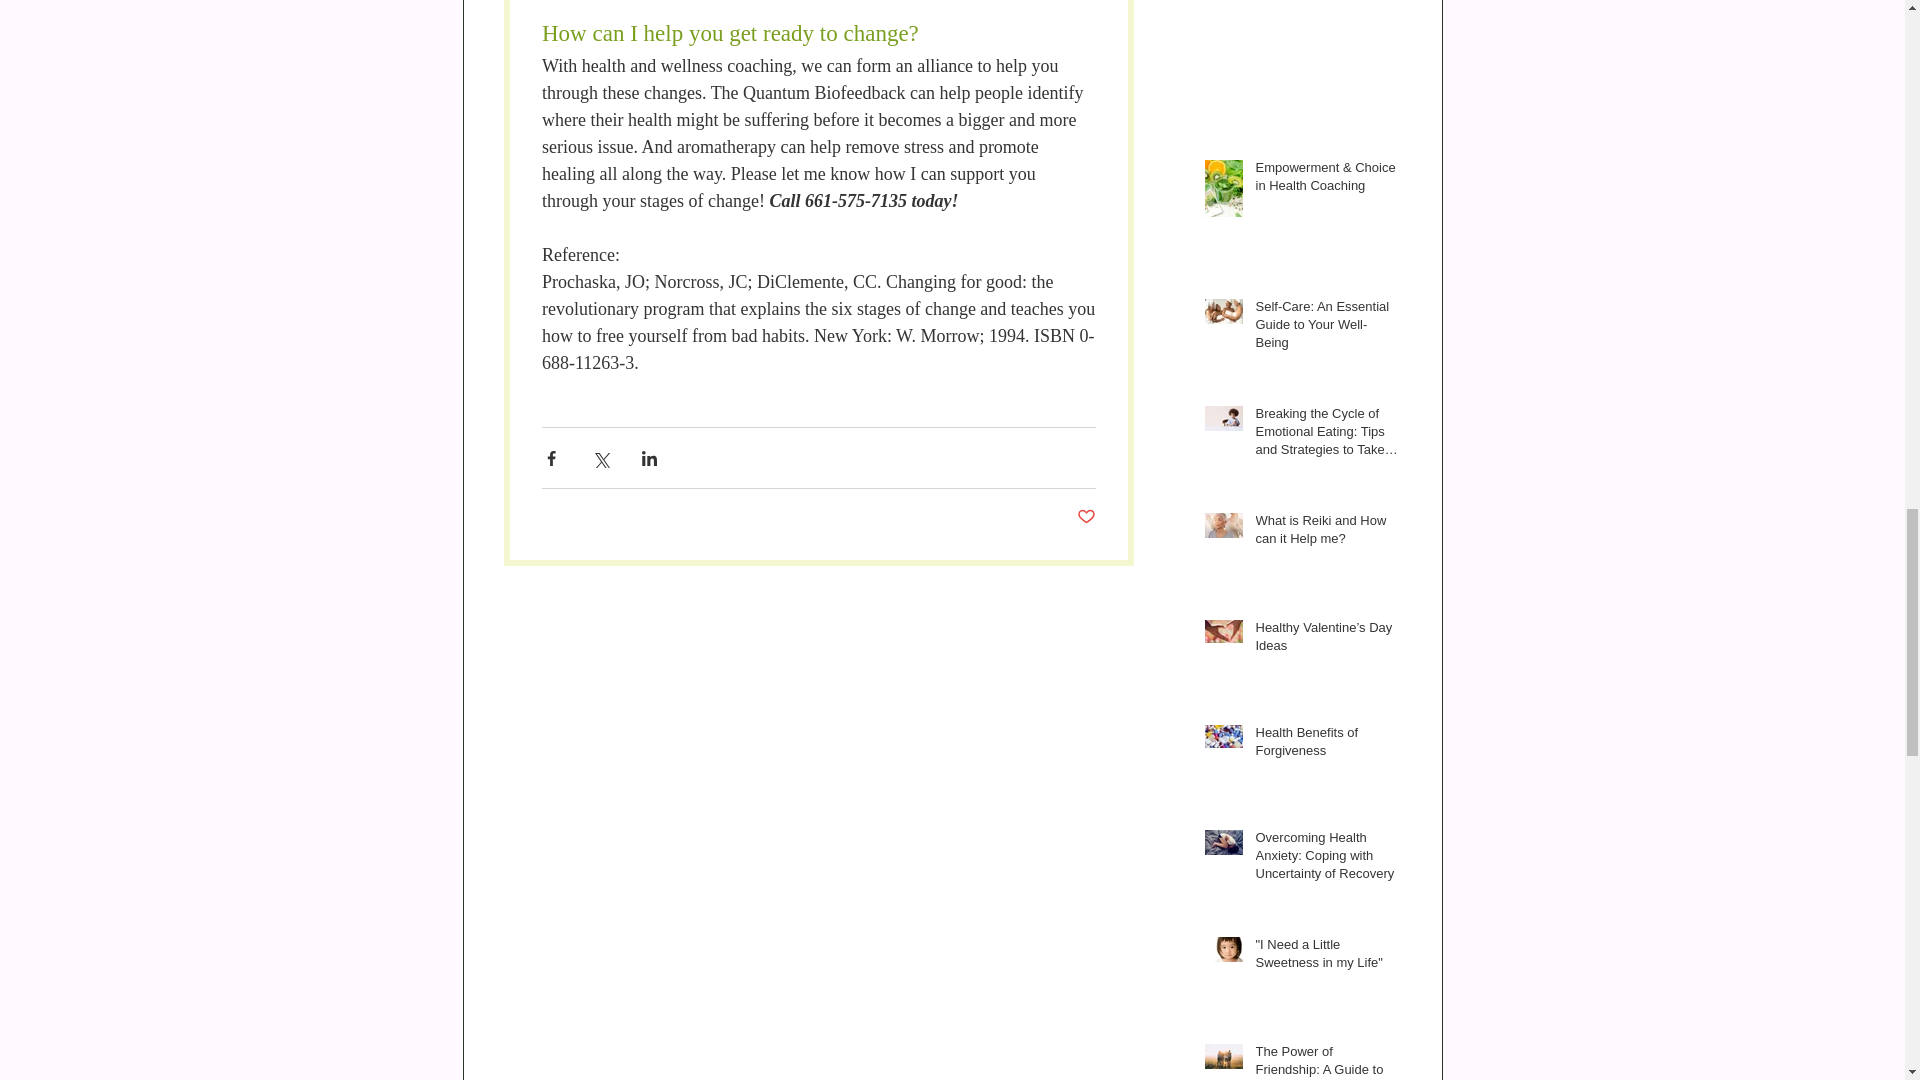 This screenshot has height=1080, width=1920. Describe the element at coordinates (1327, 745) in the screenshot. I see `Health Benefits of Forgiveness` at that location.